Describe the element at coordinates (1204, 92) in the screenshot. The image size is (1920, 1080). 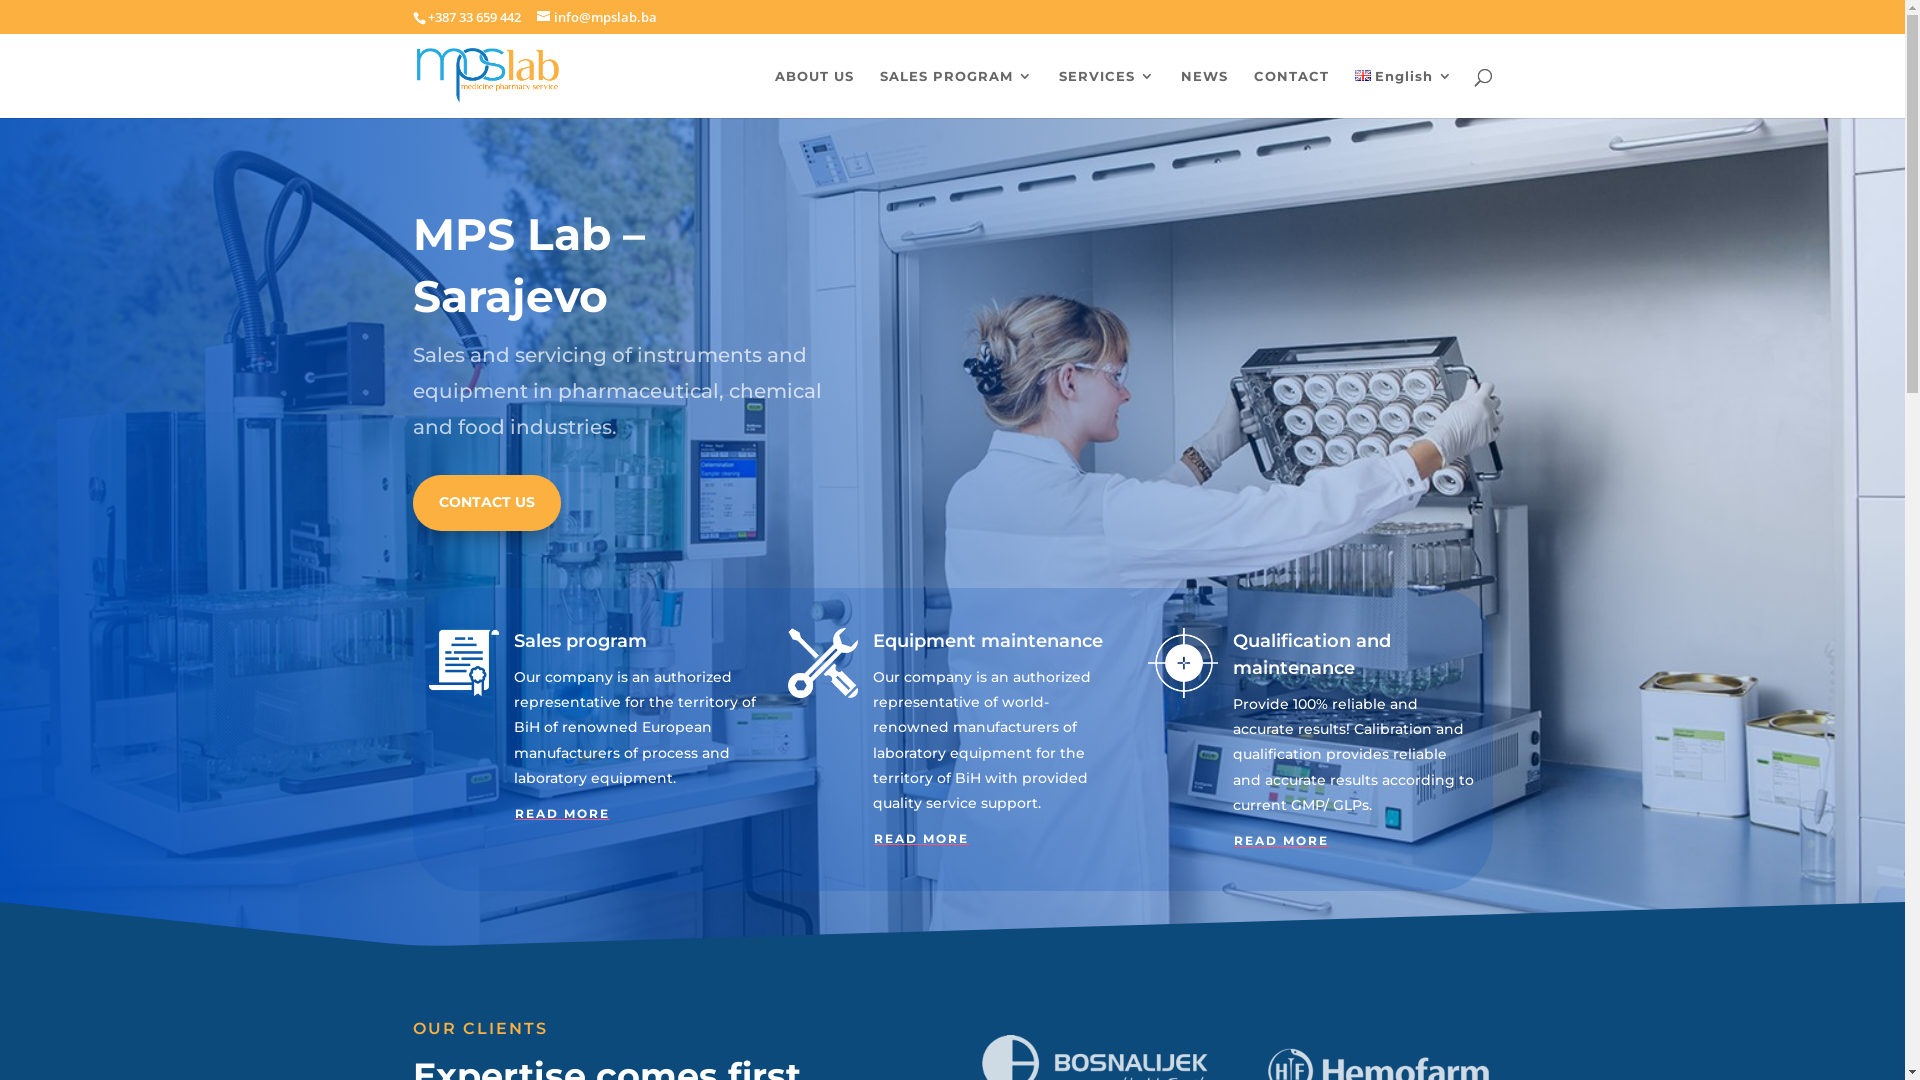
I see `NEWS` at that location.